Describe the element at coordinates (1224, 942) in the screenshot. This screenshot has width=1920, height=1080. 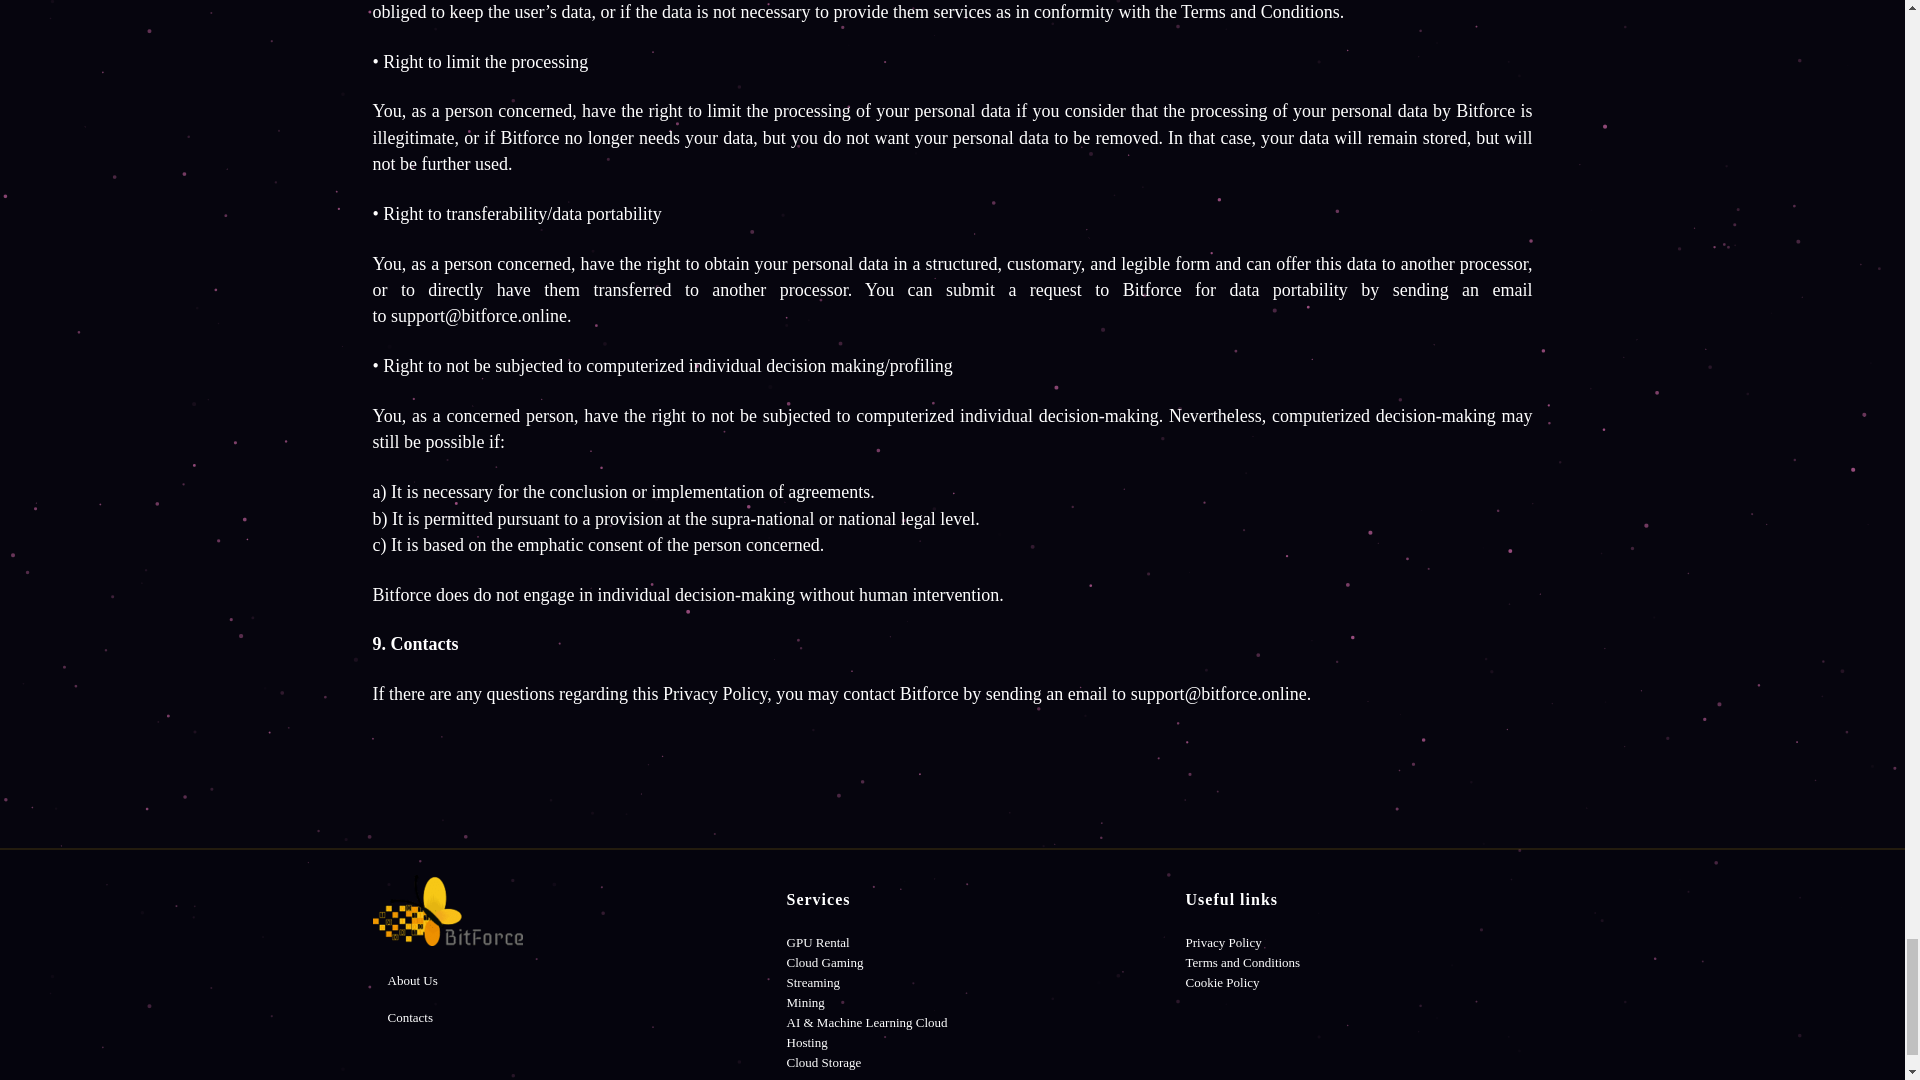
I see `Privacy Policy` at that location.